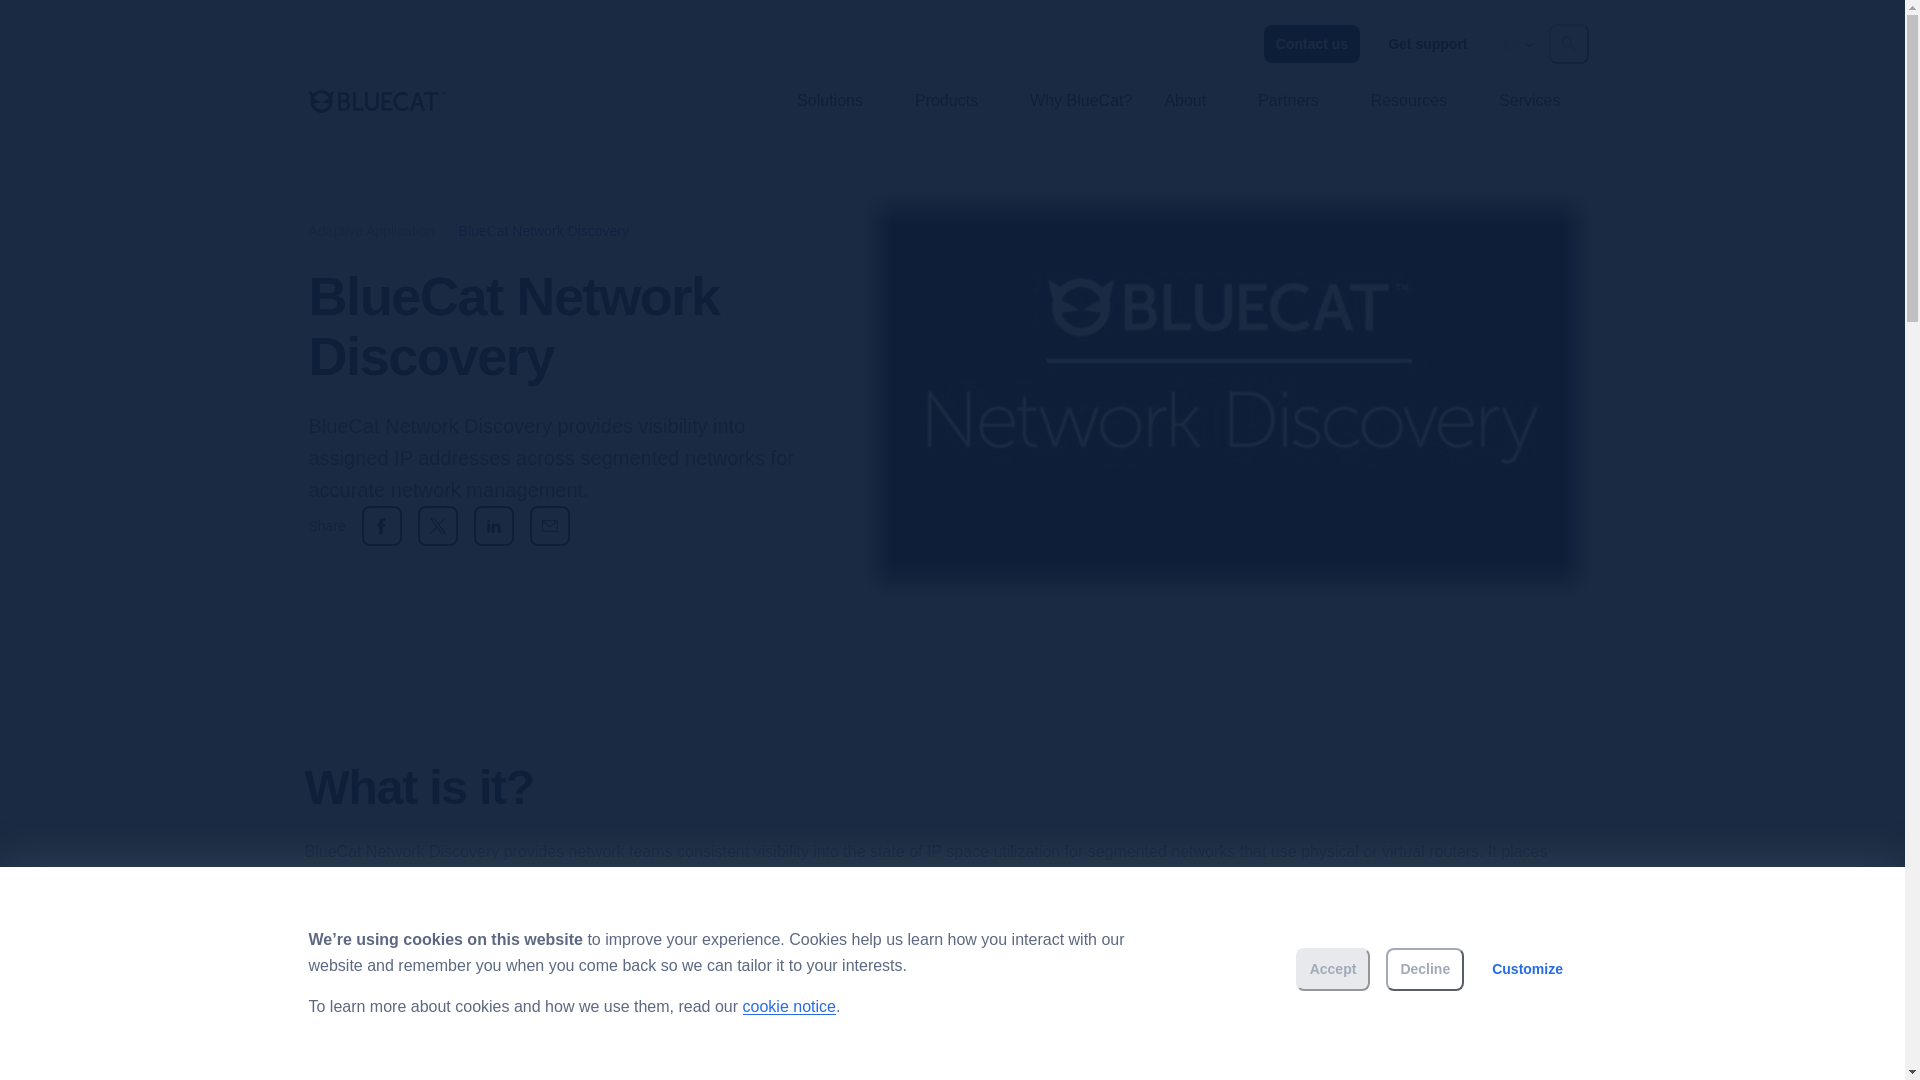 The width and height of the screenshot is (1920, 1080). What do you see at coordinates (1288, 100) in the screenshot?
I see `Partners` at bounding box center [1288, 100].